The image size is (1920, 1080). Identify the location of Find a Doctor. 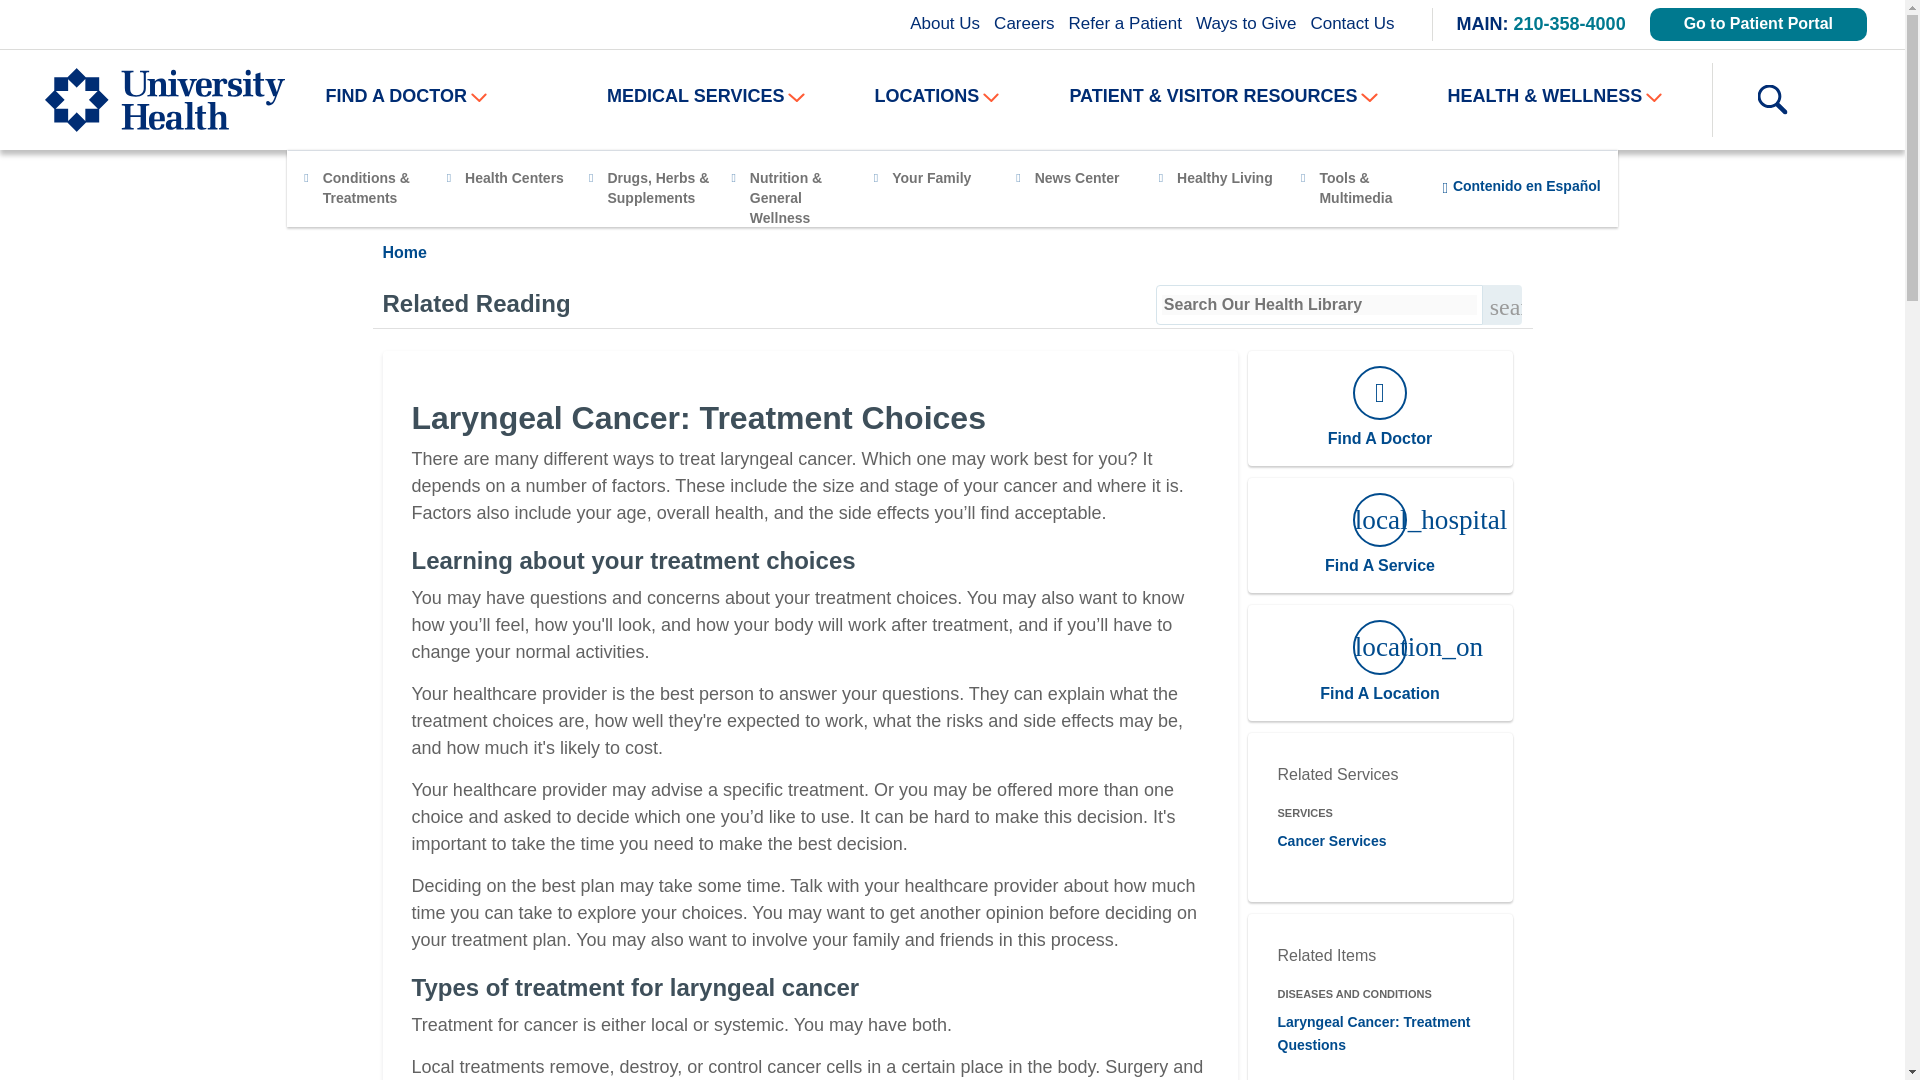
(406, 96).